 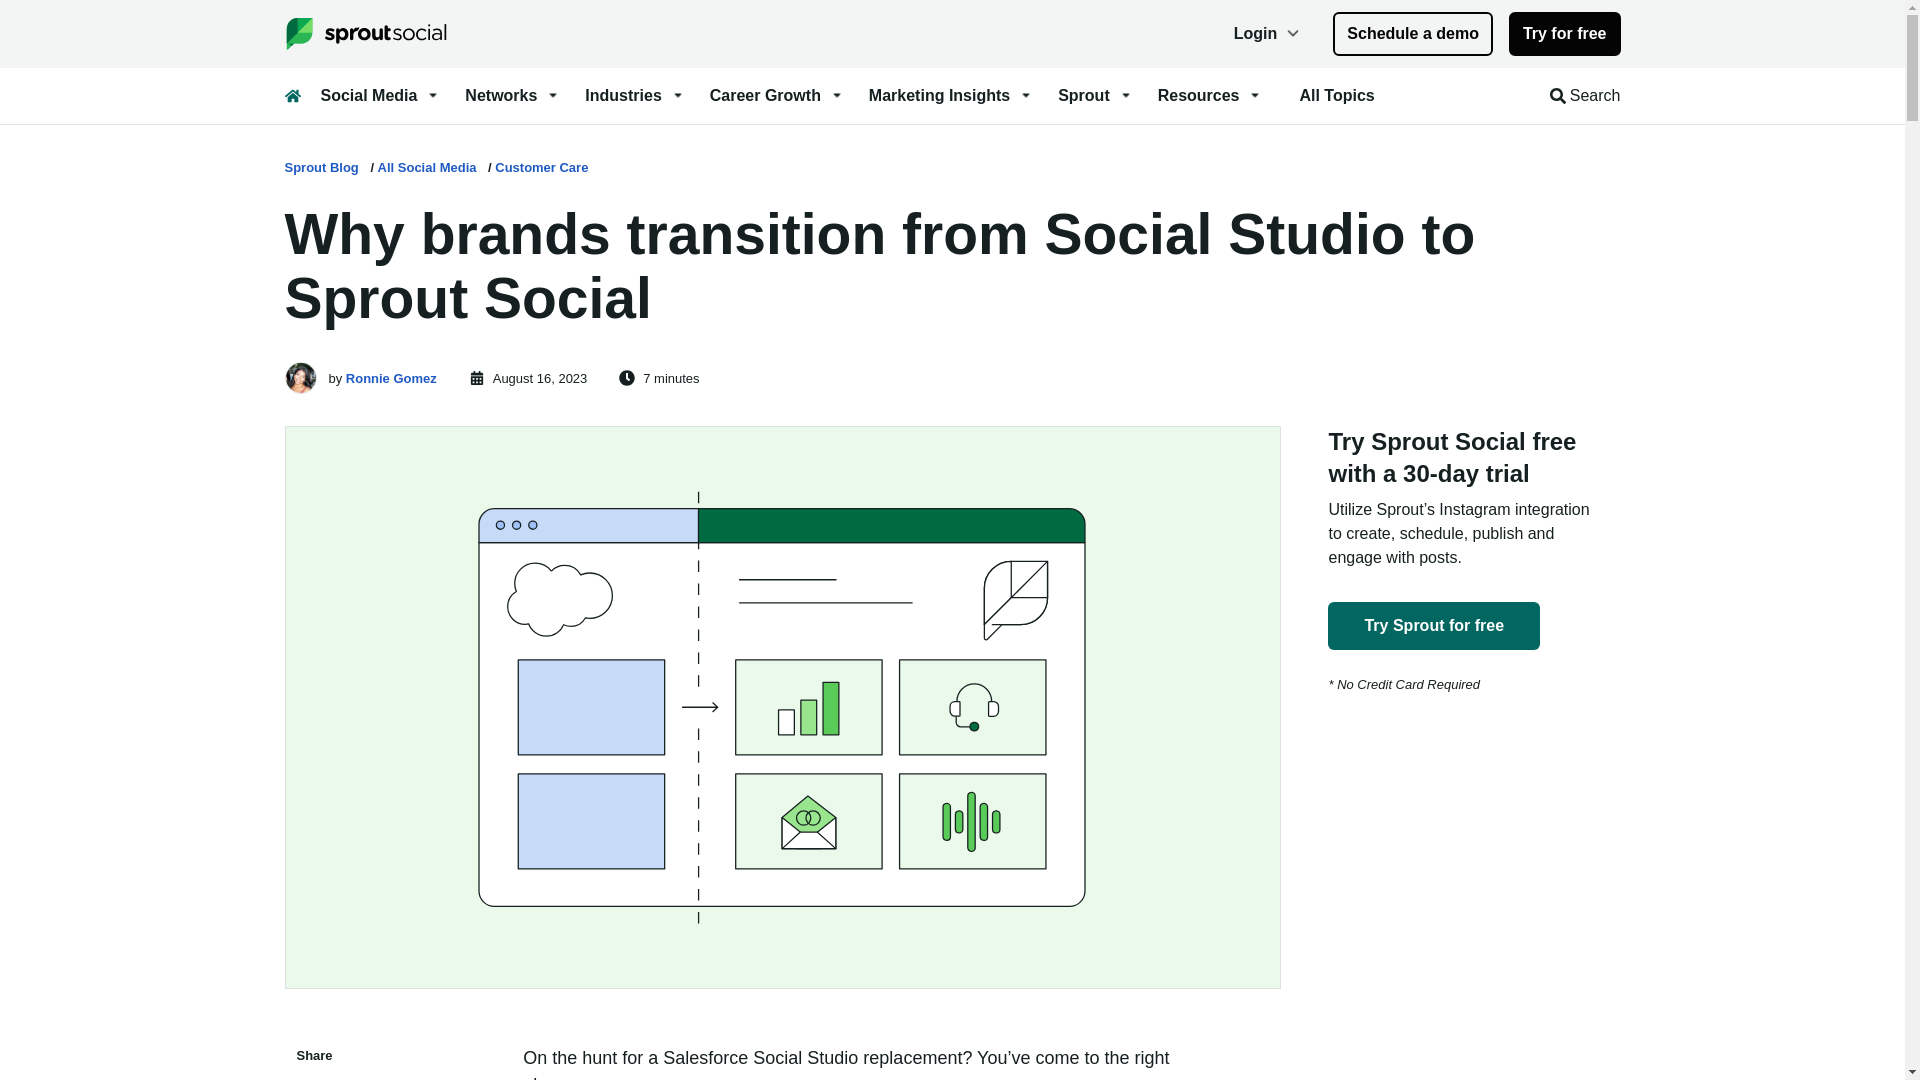 What do you see at coordinates (1412, 34) in the screenshot?
I see `Schedule a demo` at bounding box center [1412, 34].